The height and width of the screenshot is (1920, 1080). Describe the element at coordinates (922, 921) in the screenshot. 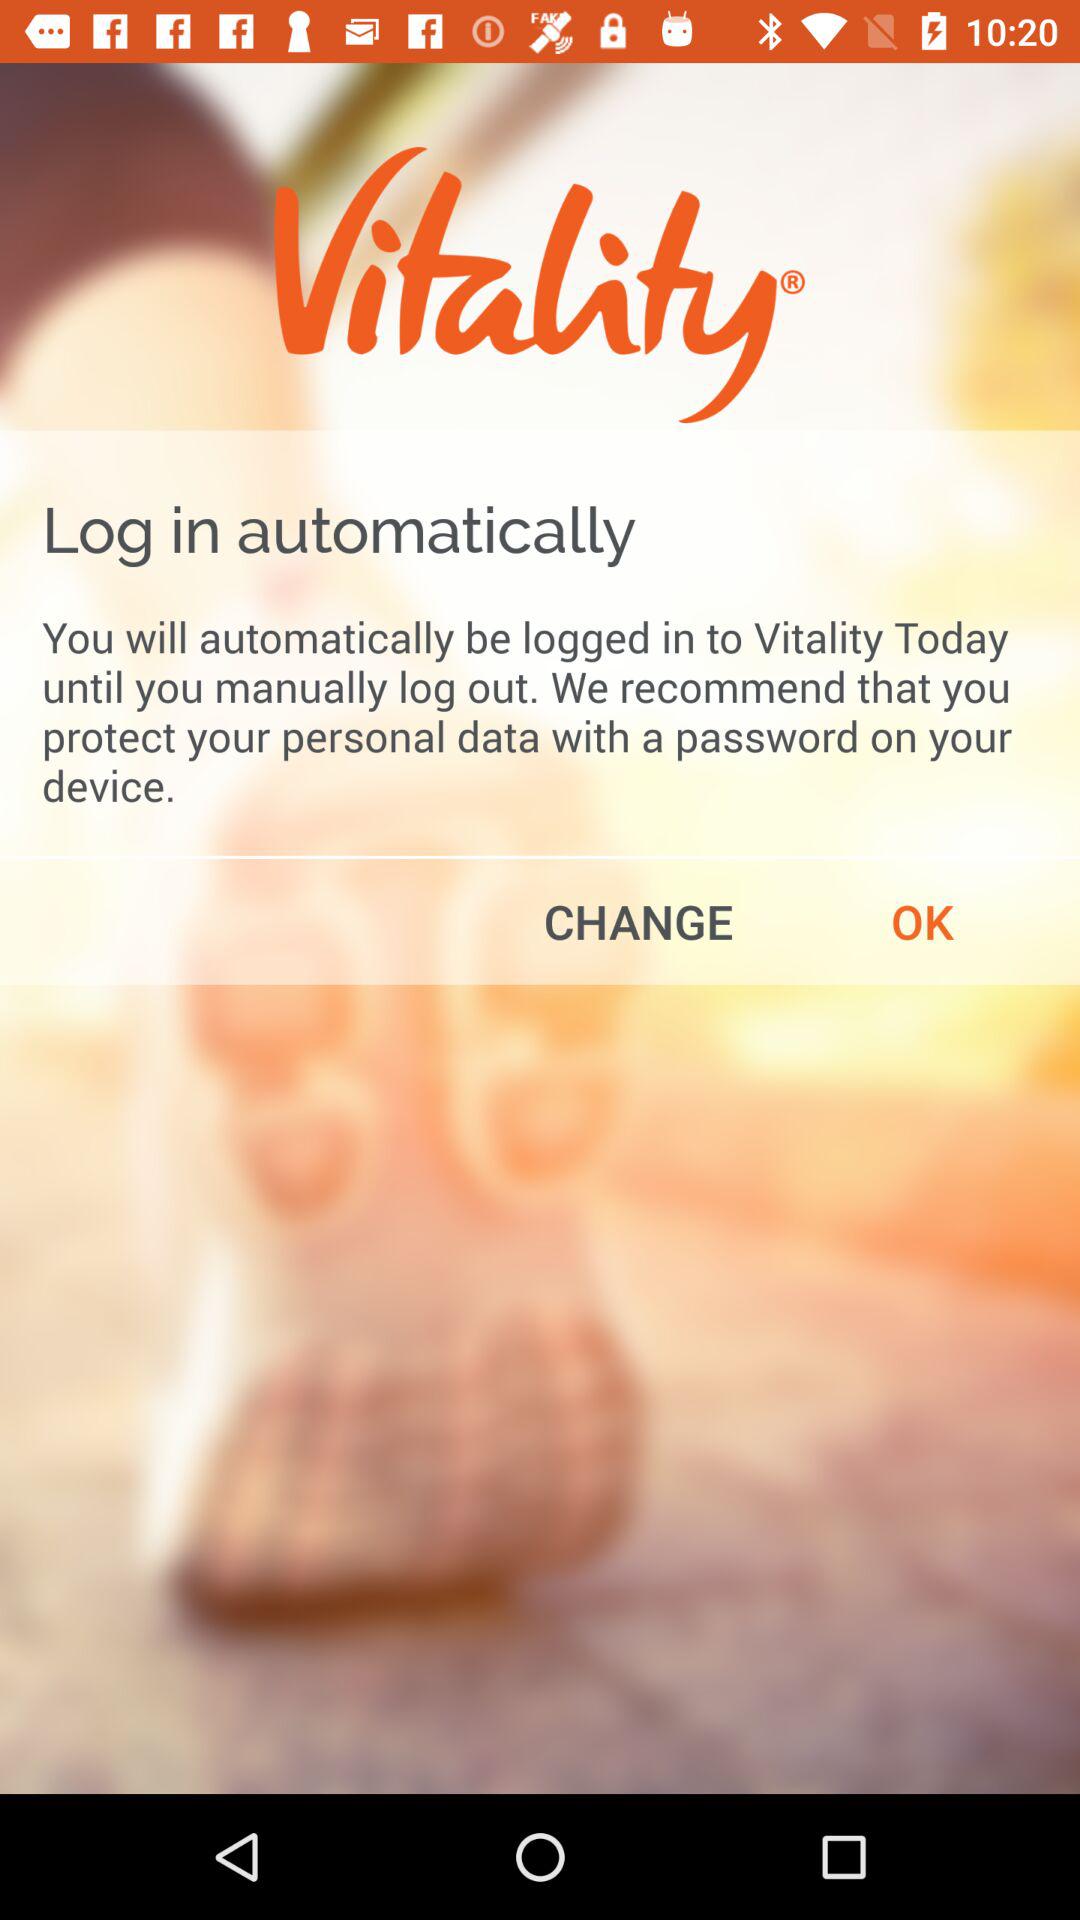

I see `jump until ok` at that location.